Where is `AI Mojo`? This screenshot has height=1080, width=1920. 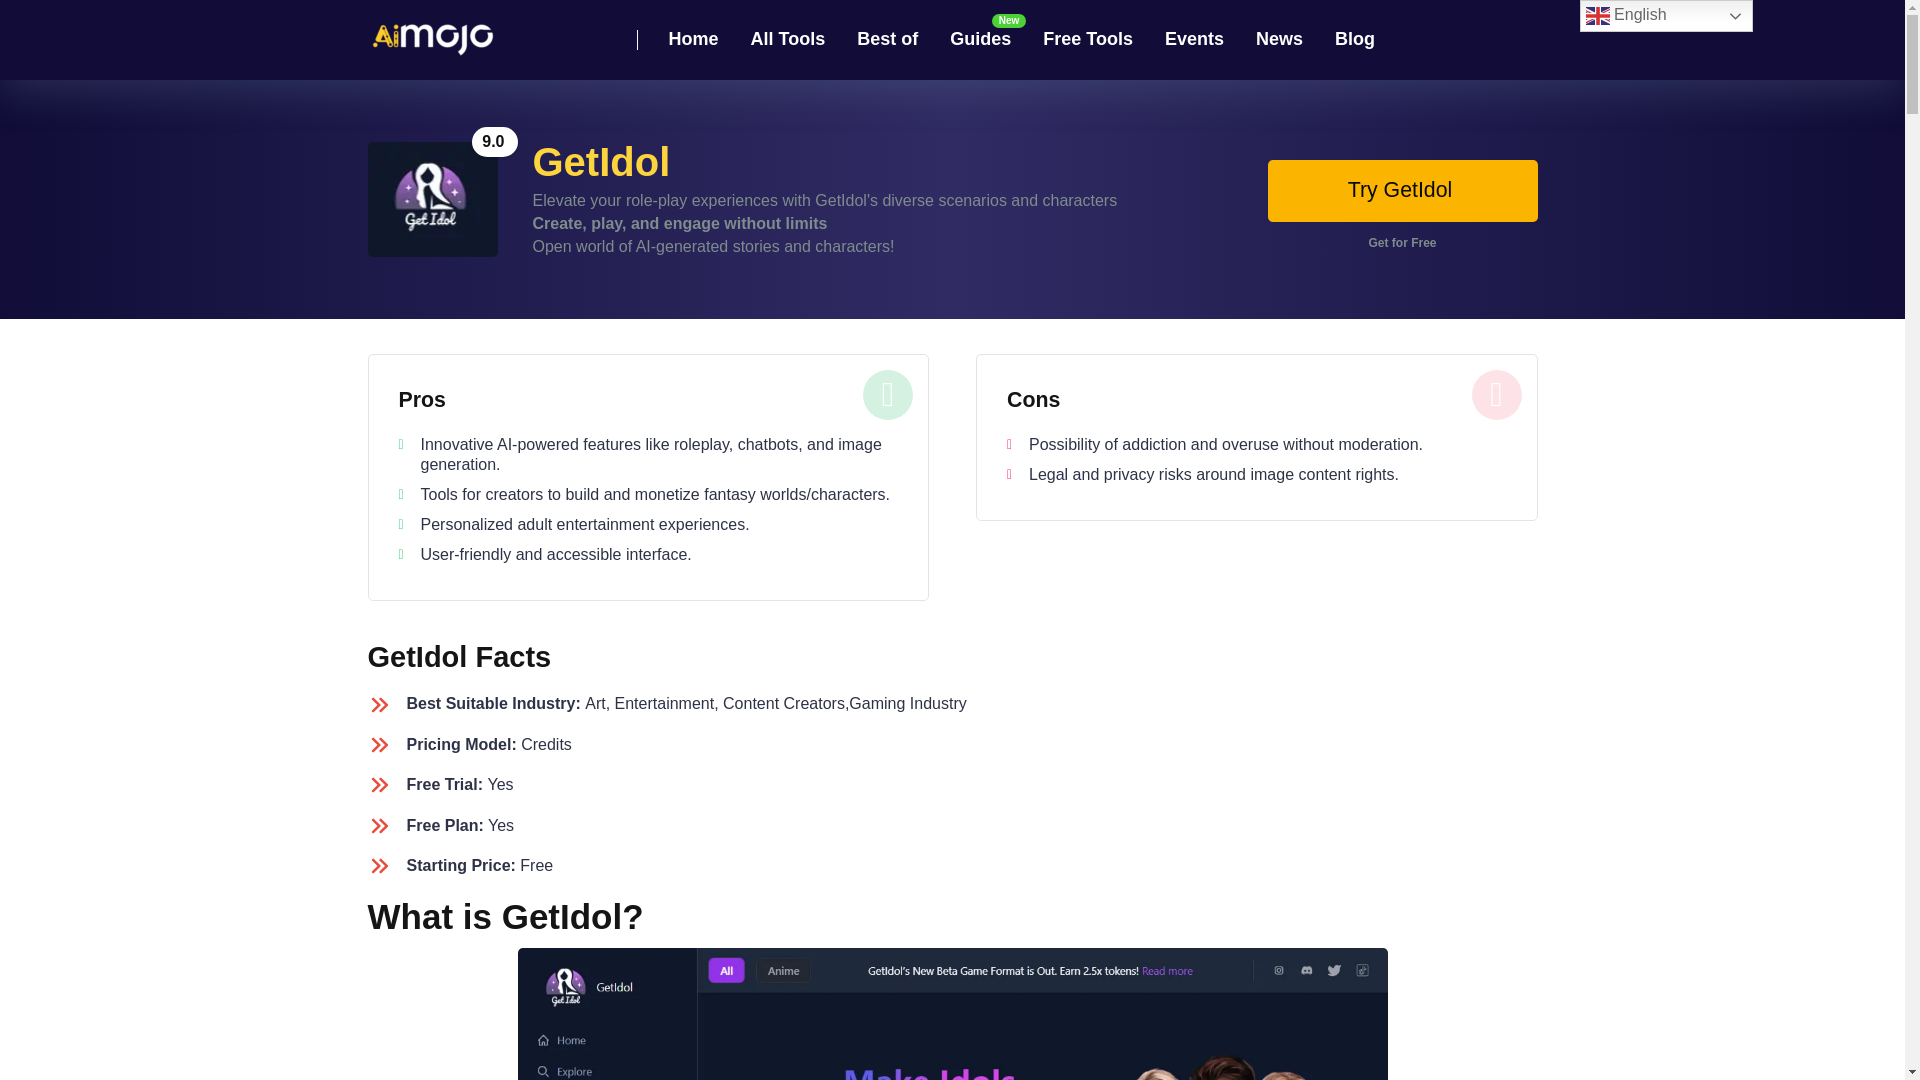
AI Mojo is located at coordinates (432, 32).